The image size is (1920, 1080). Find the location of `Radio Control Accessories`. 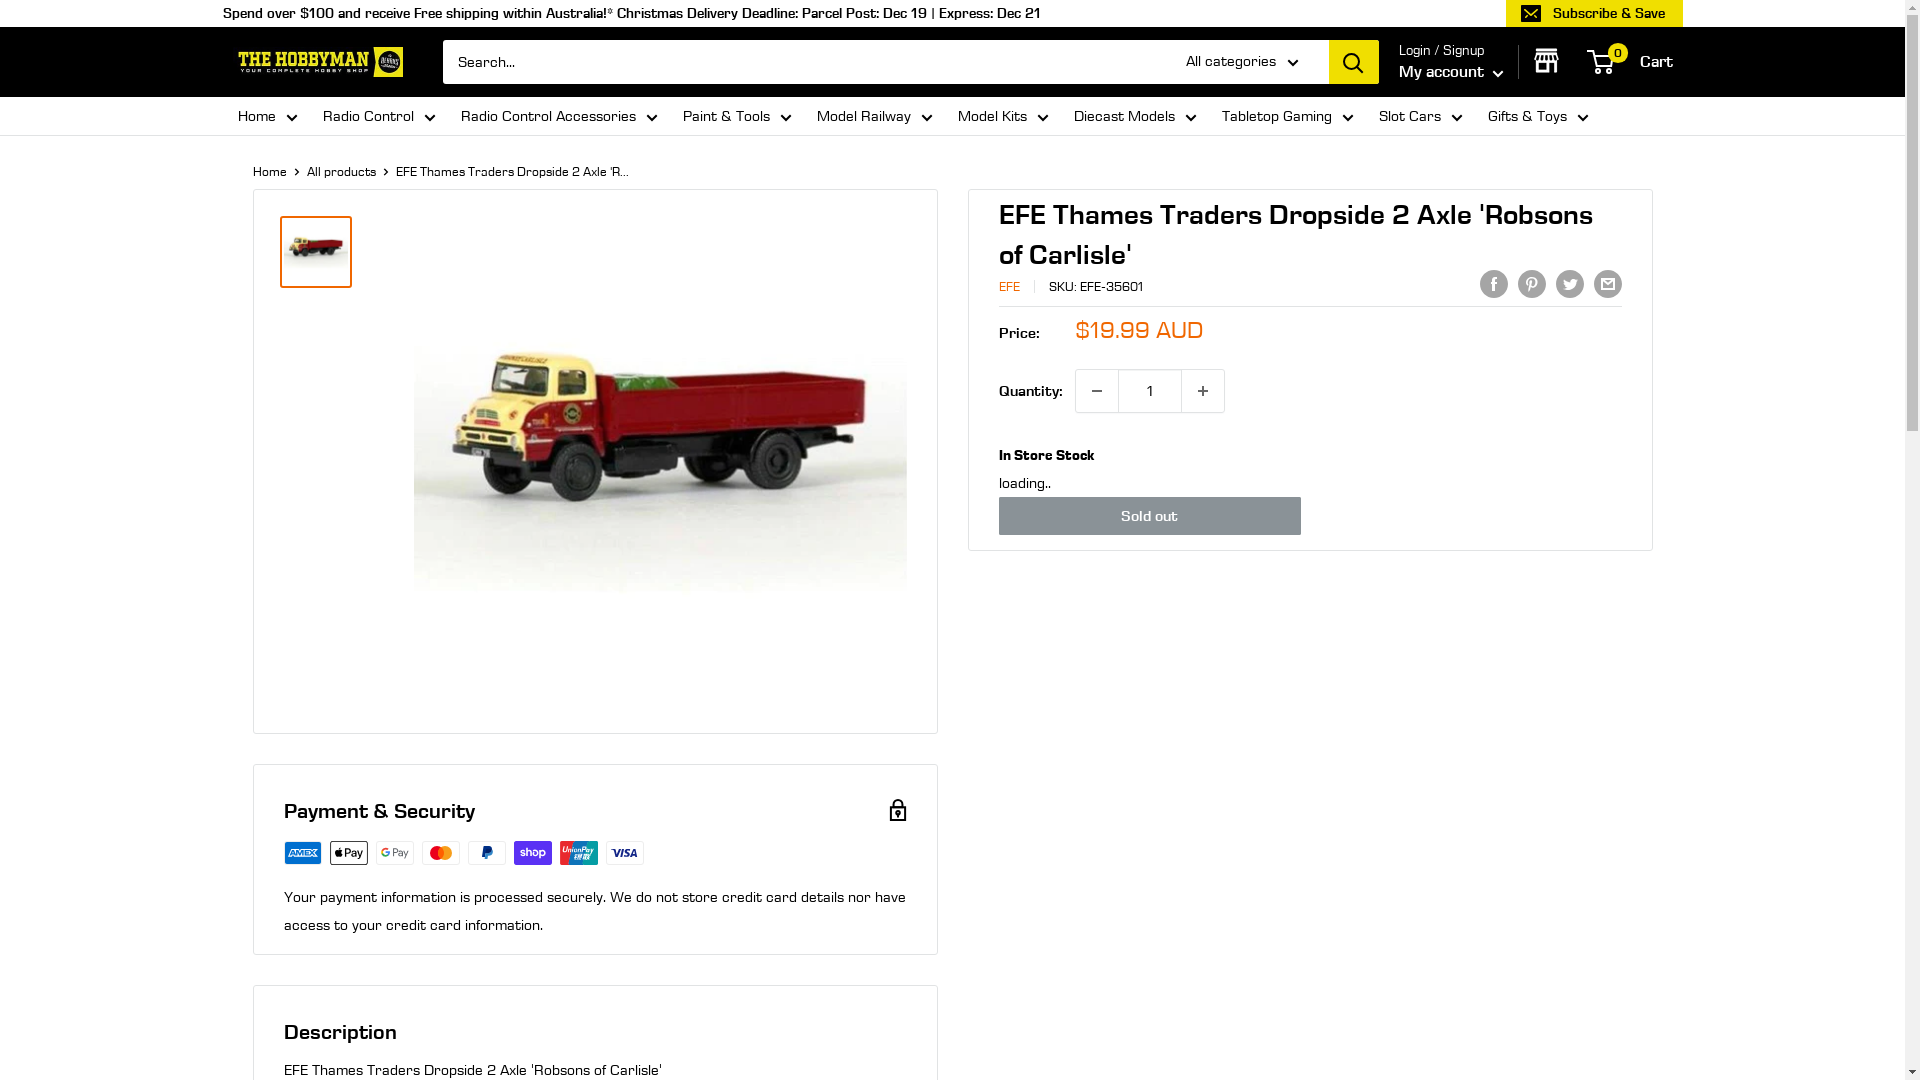

Radio Control Accessories is located at coordinates (558, 116).